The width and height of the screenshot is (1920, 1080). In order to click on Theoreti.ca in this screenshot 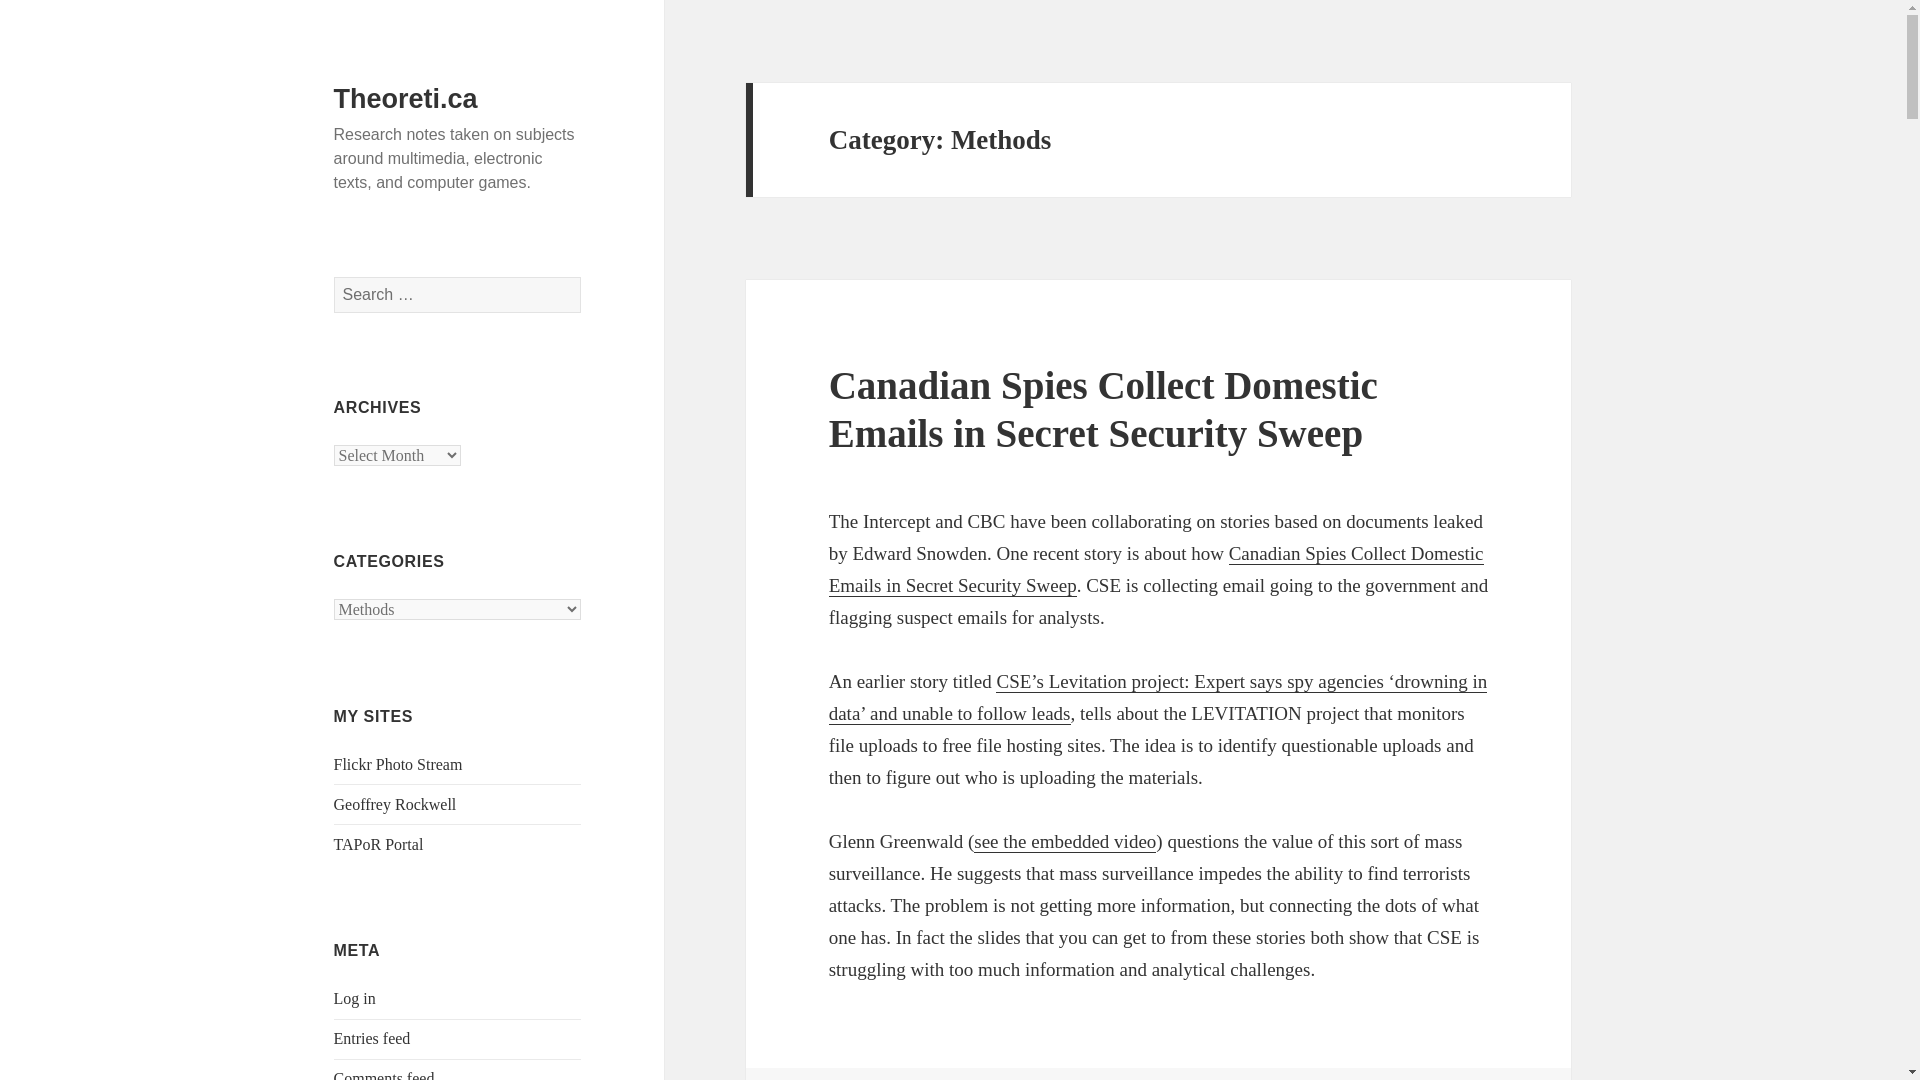, I will do `click(406, 99)`.